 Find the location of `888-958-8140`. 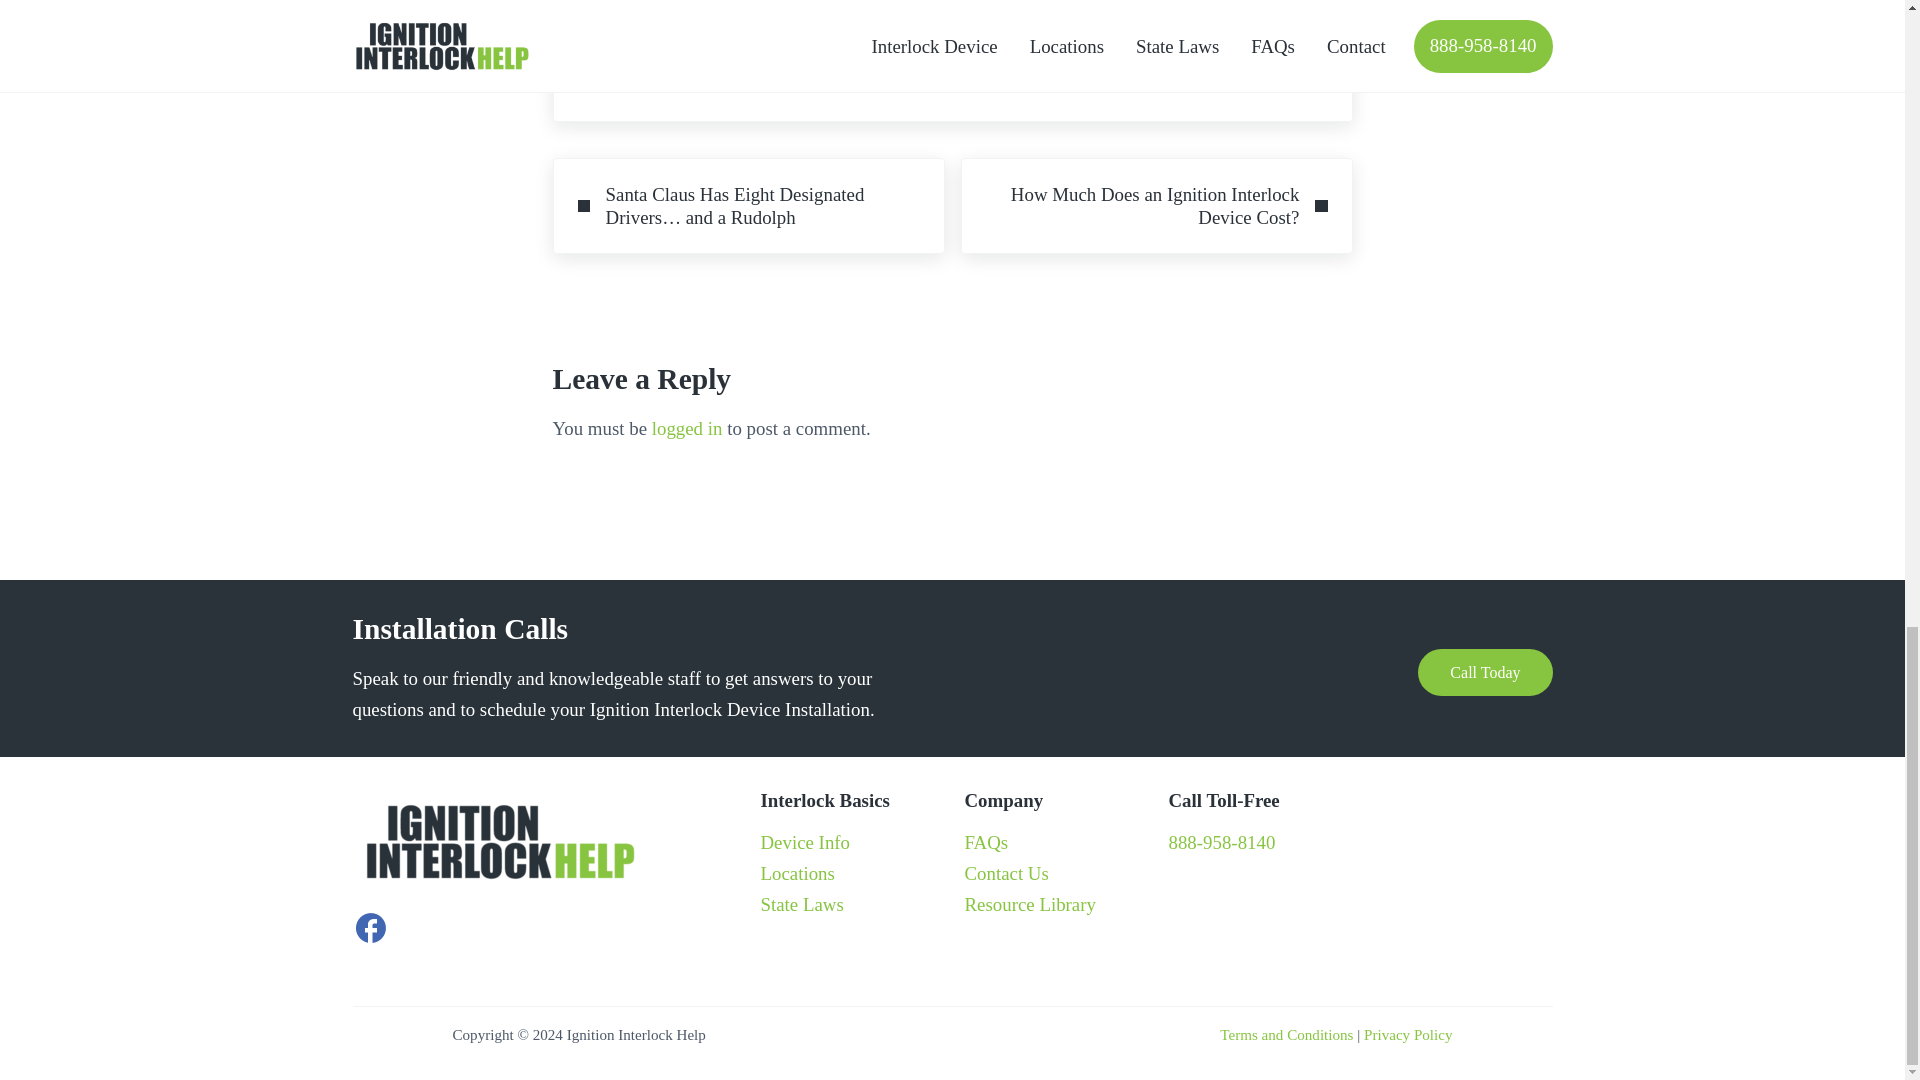

888-958-8140 is located at coordinates (1220, 842).